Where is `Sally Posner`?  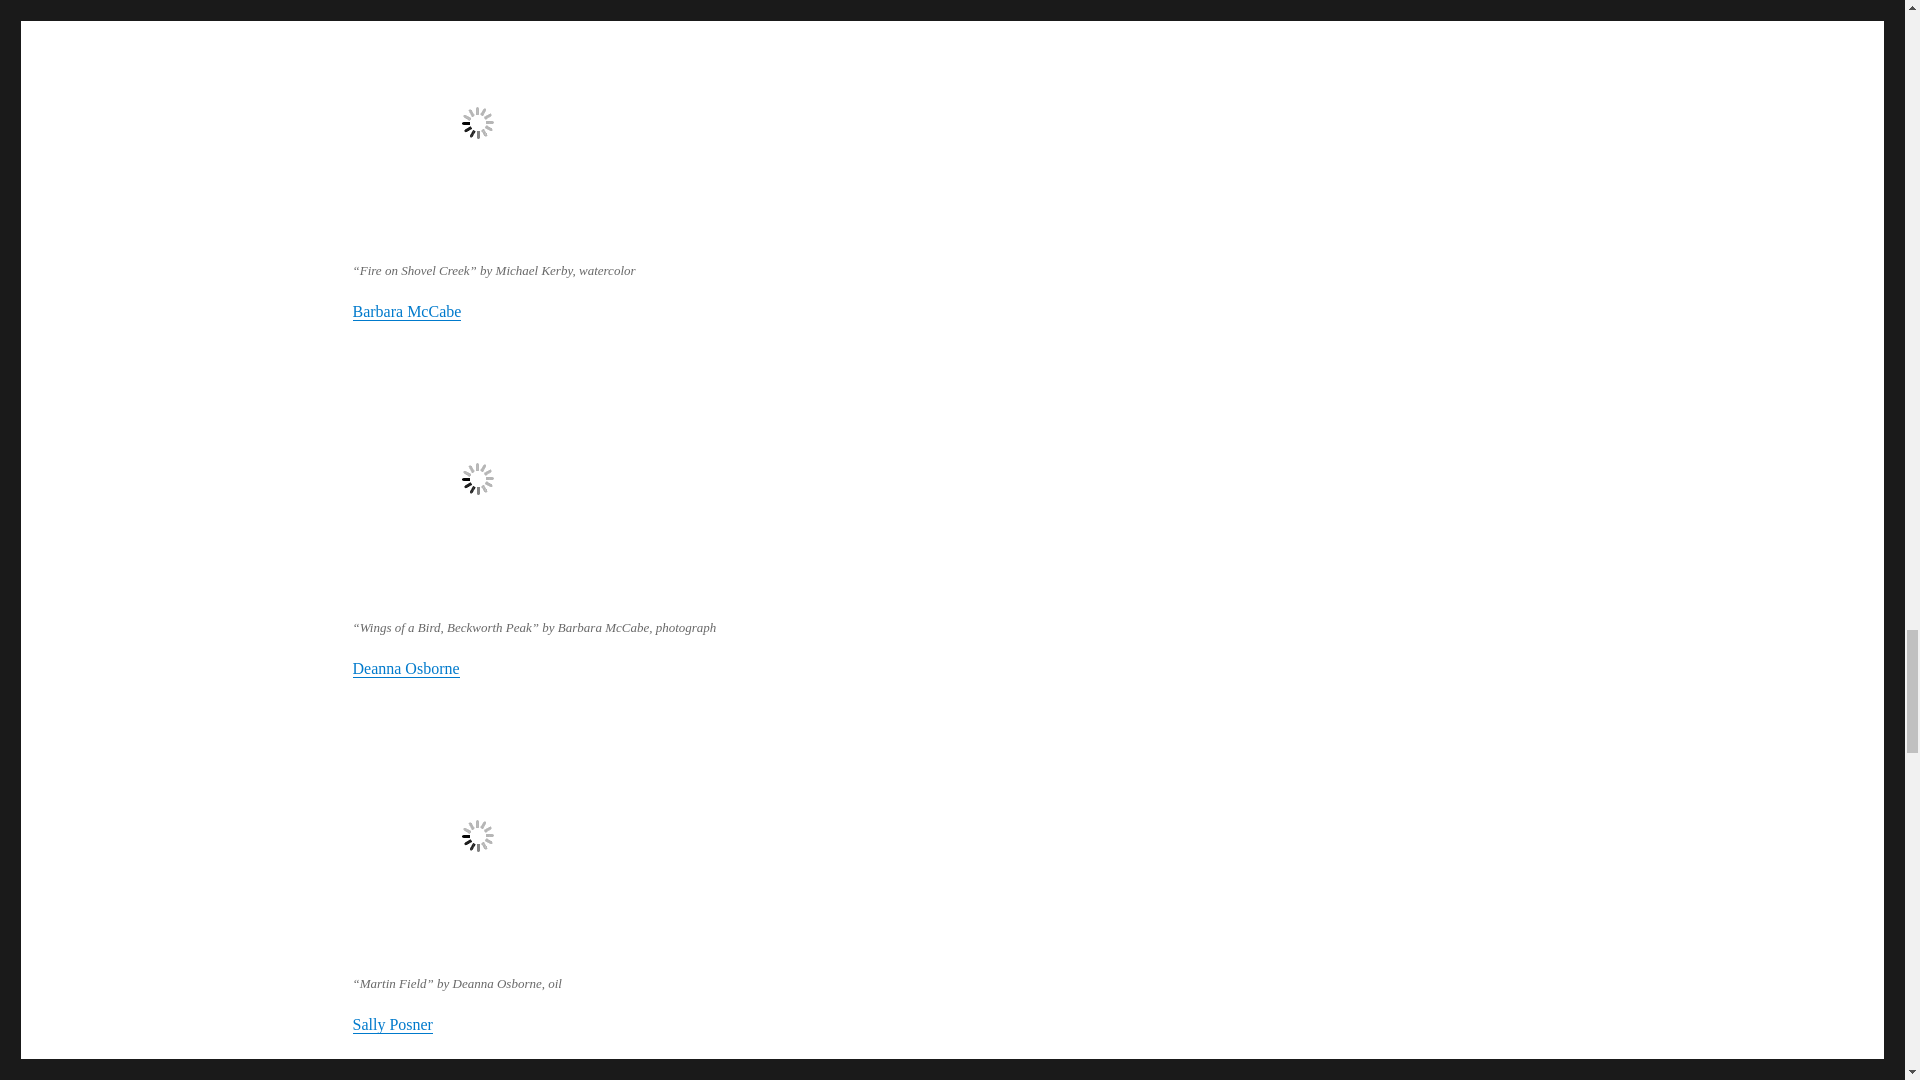 Sally Posner is located at coordinates (392, 1024).